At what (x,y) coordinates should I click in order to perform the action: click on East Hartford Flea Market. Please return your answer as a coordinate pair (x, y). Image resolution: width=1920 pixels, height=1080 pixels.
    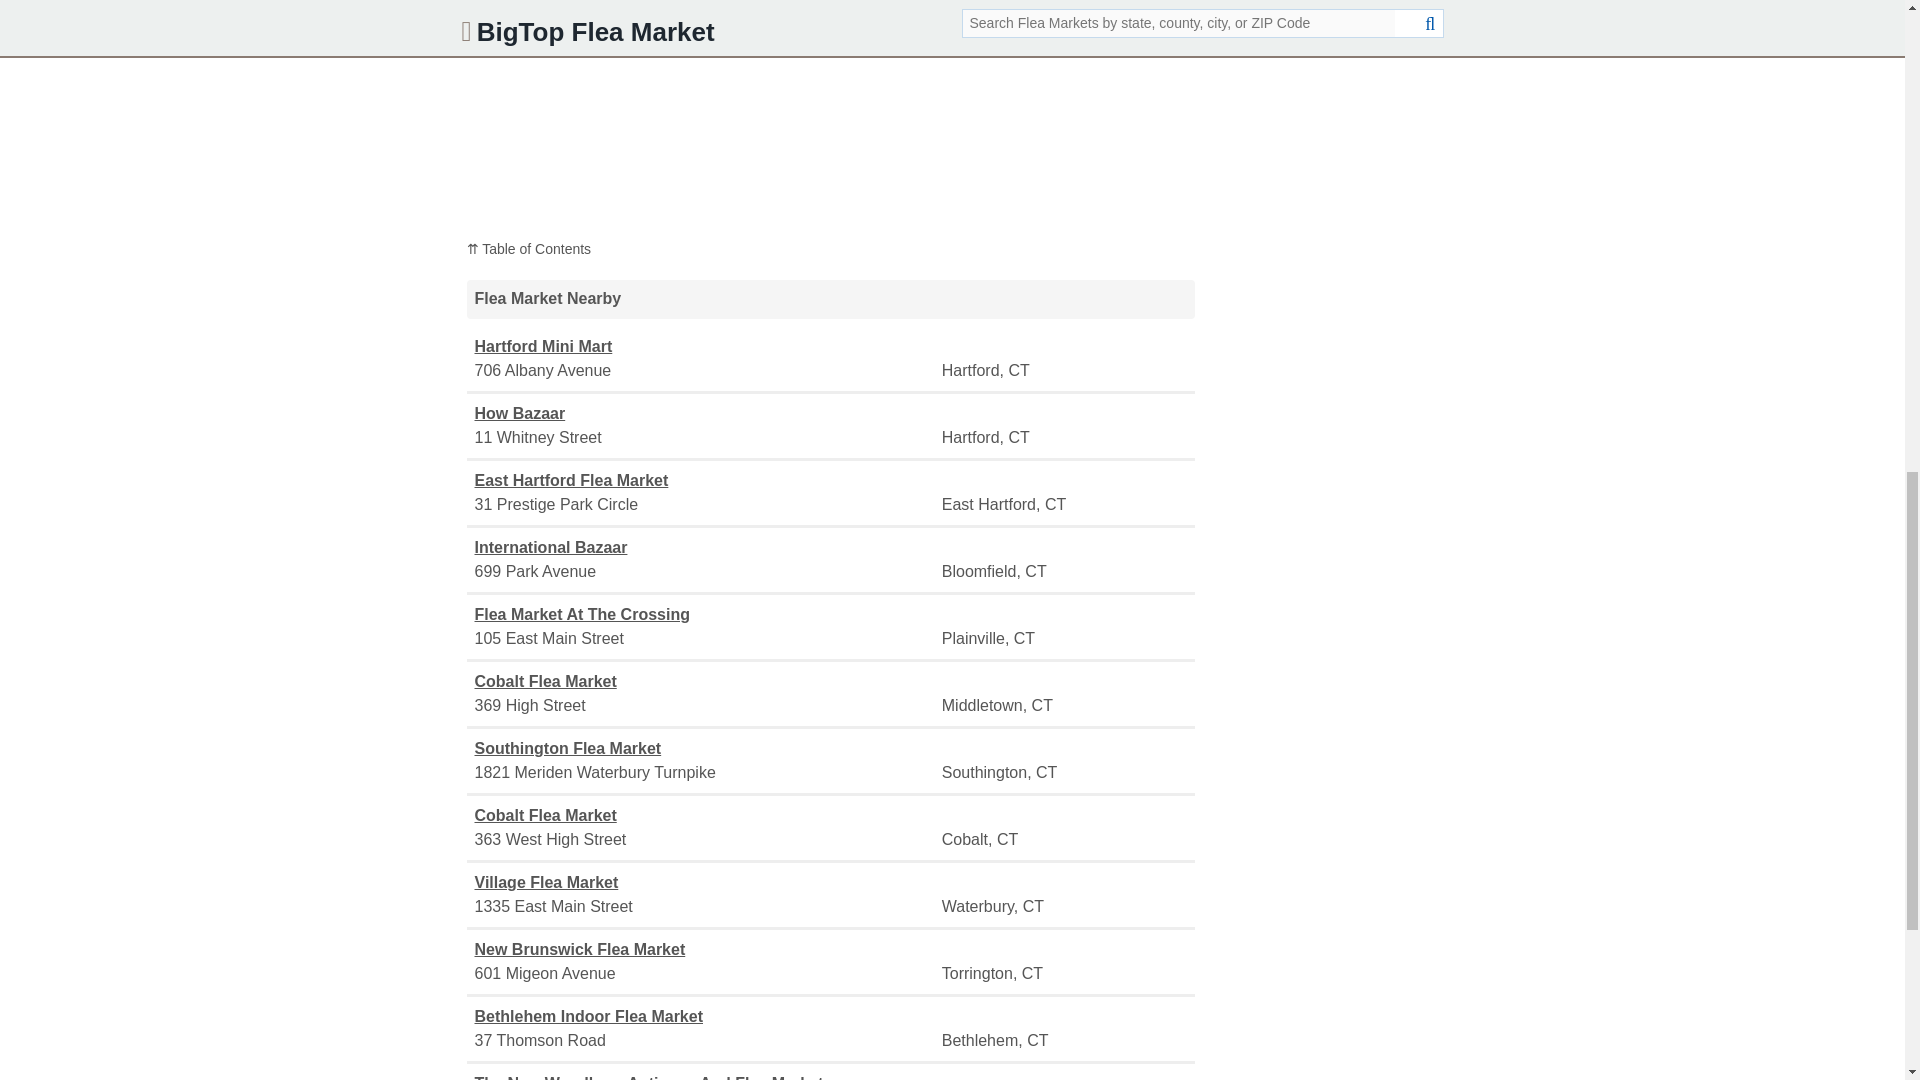
    Looking at the image, I should click on (705, 480).